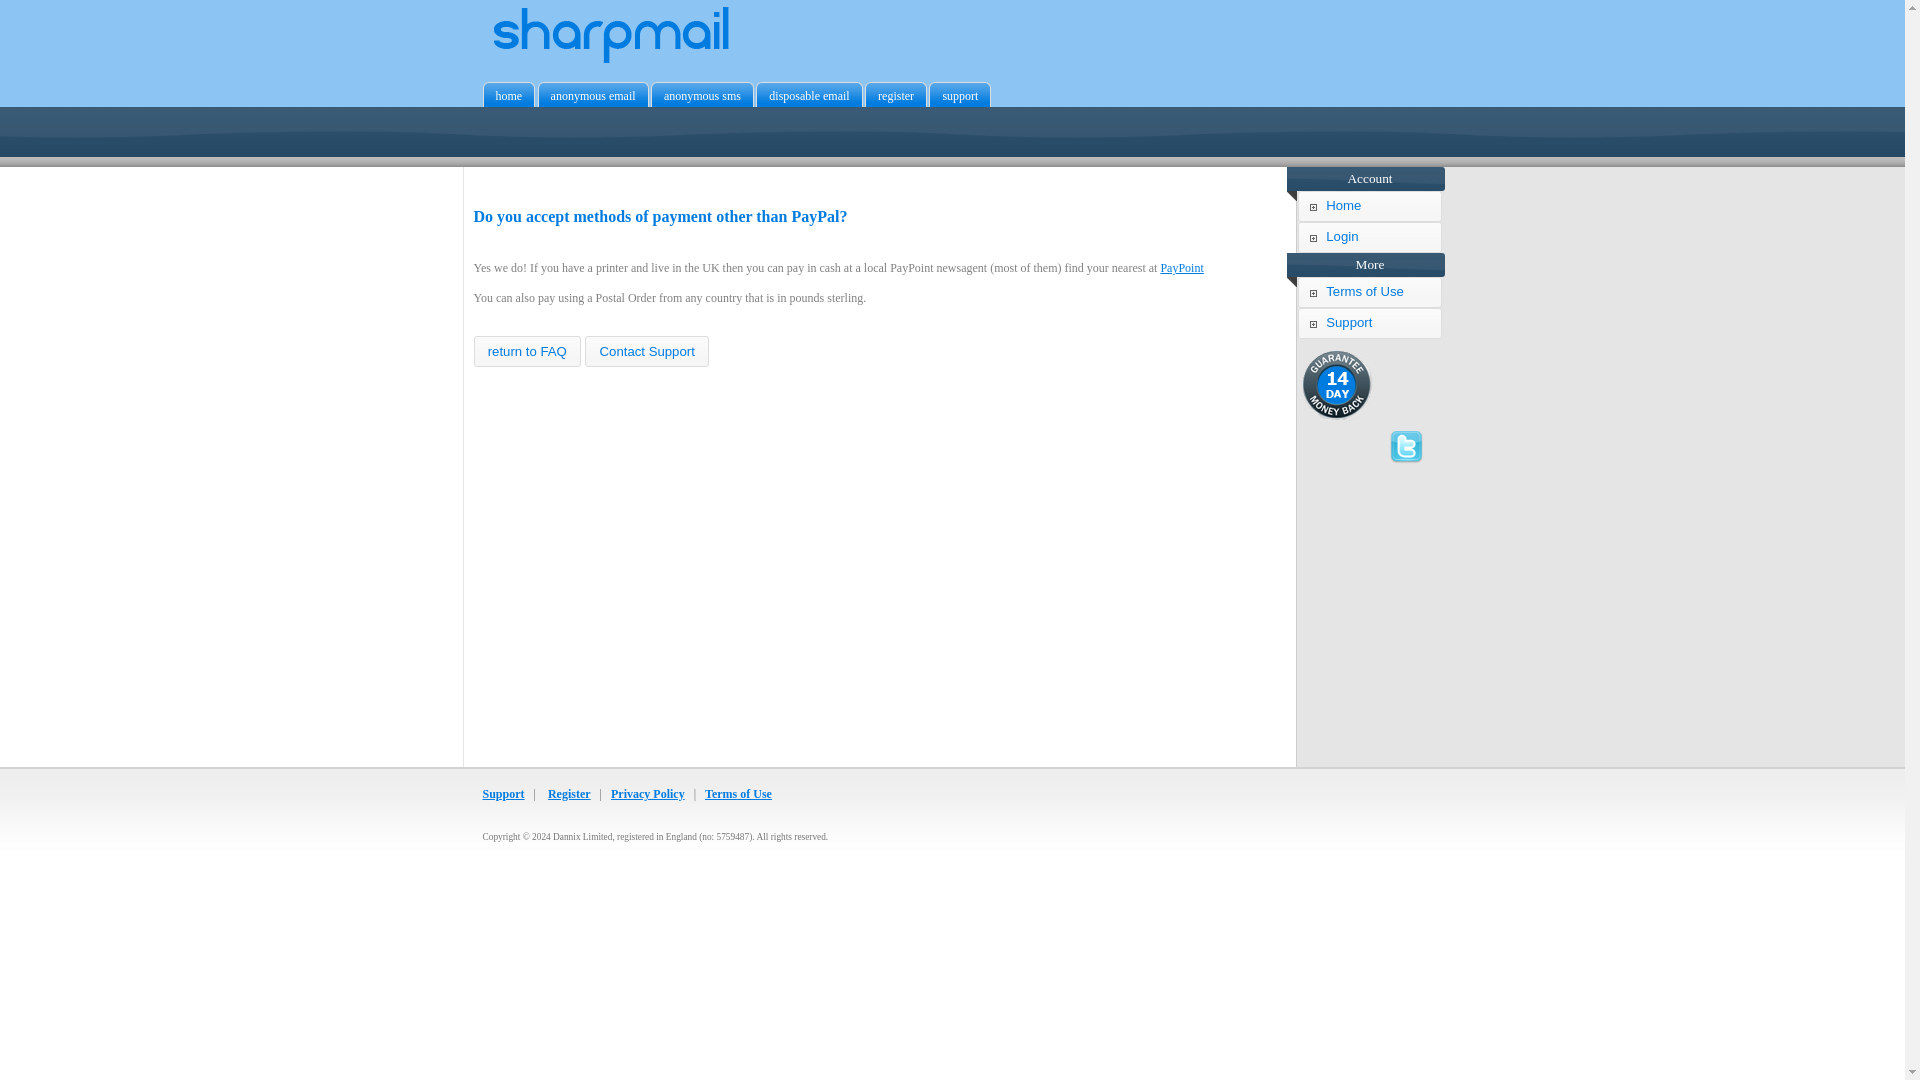  What do you see at coordinates (702, 97) in the screenshot?
I see `anonymous sms` at bounding box center [702, 97].